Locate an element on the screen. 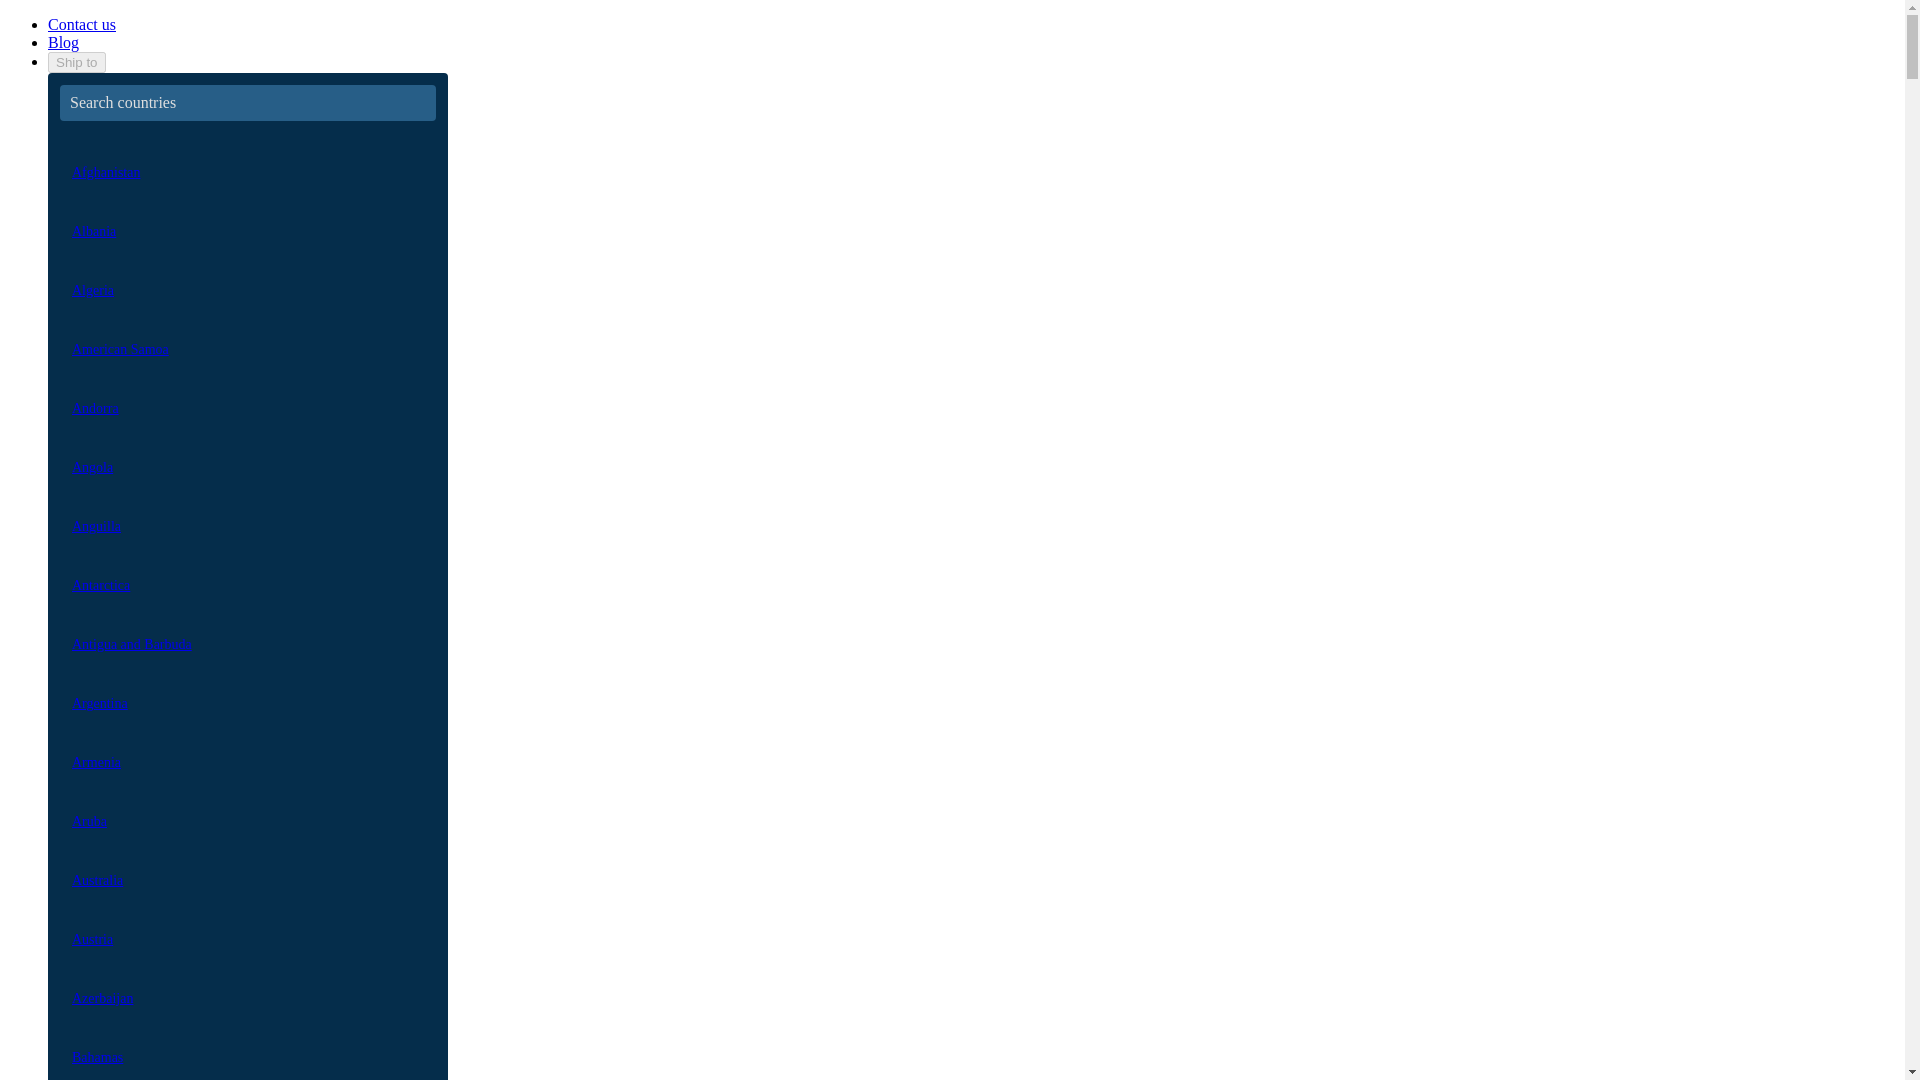 The width and height of the screenshot is (1920, 1080). Antigua and Barbuda is located at coordinates (247, 632).